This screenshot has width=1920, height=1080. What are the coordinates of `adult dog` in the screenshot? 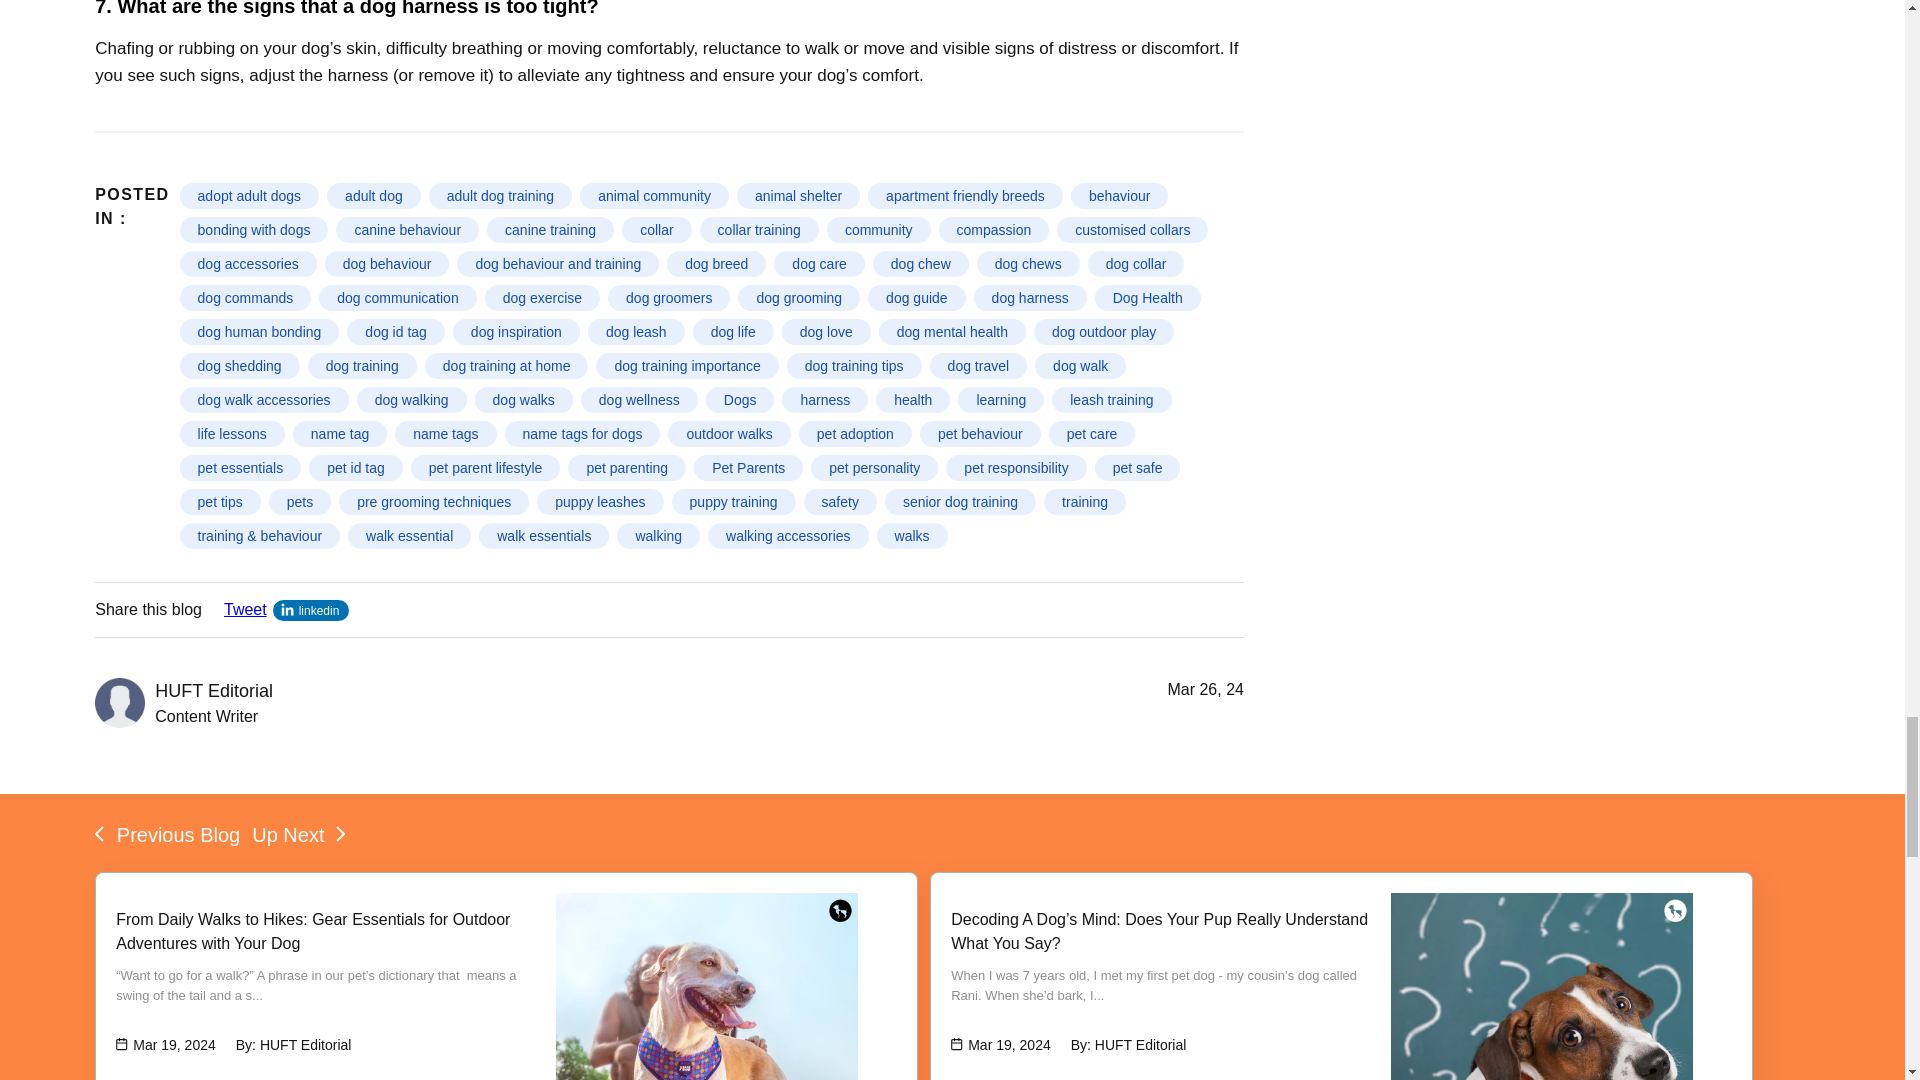 It's located at (373, 196).